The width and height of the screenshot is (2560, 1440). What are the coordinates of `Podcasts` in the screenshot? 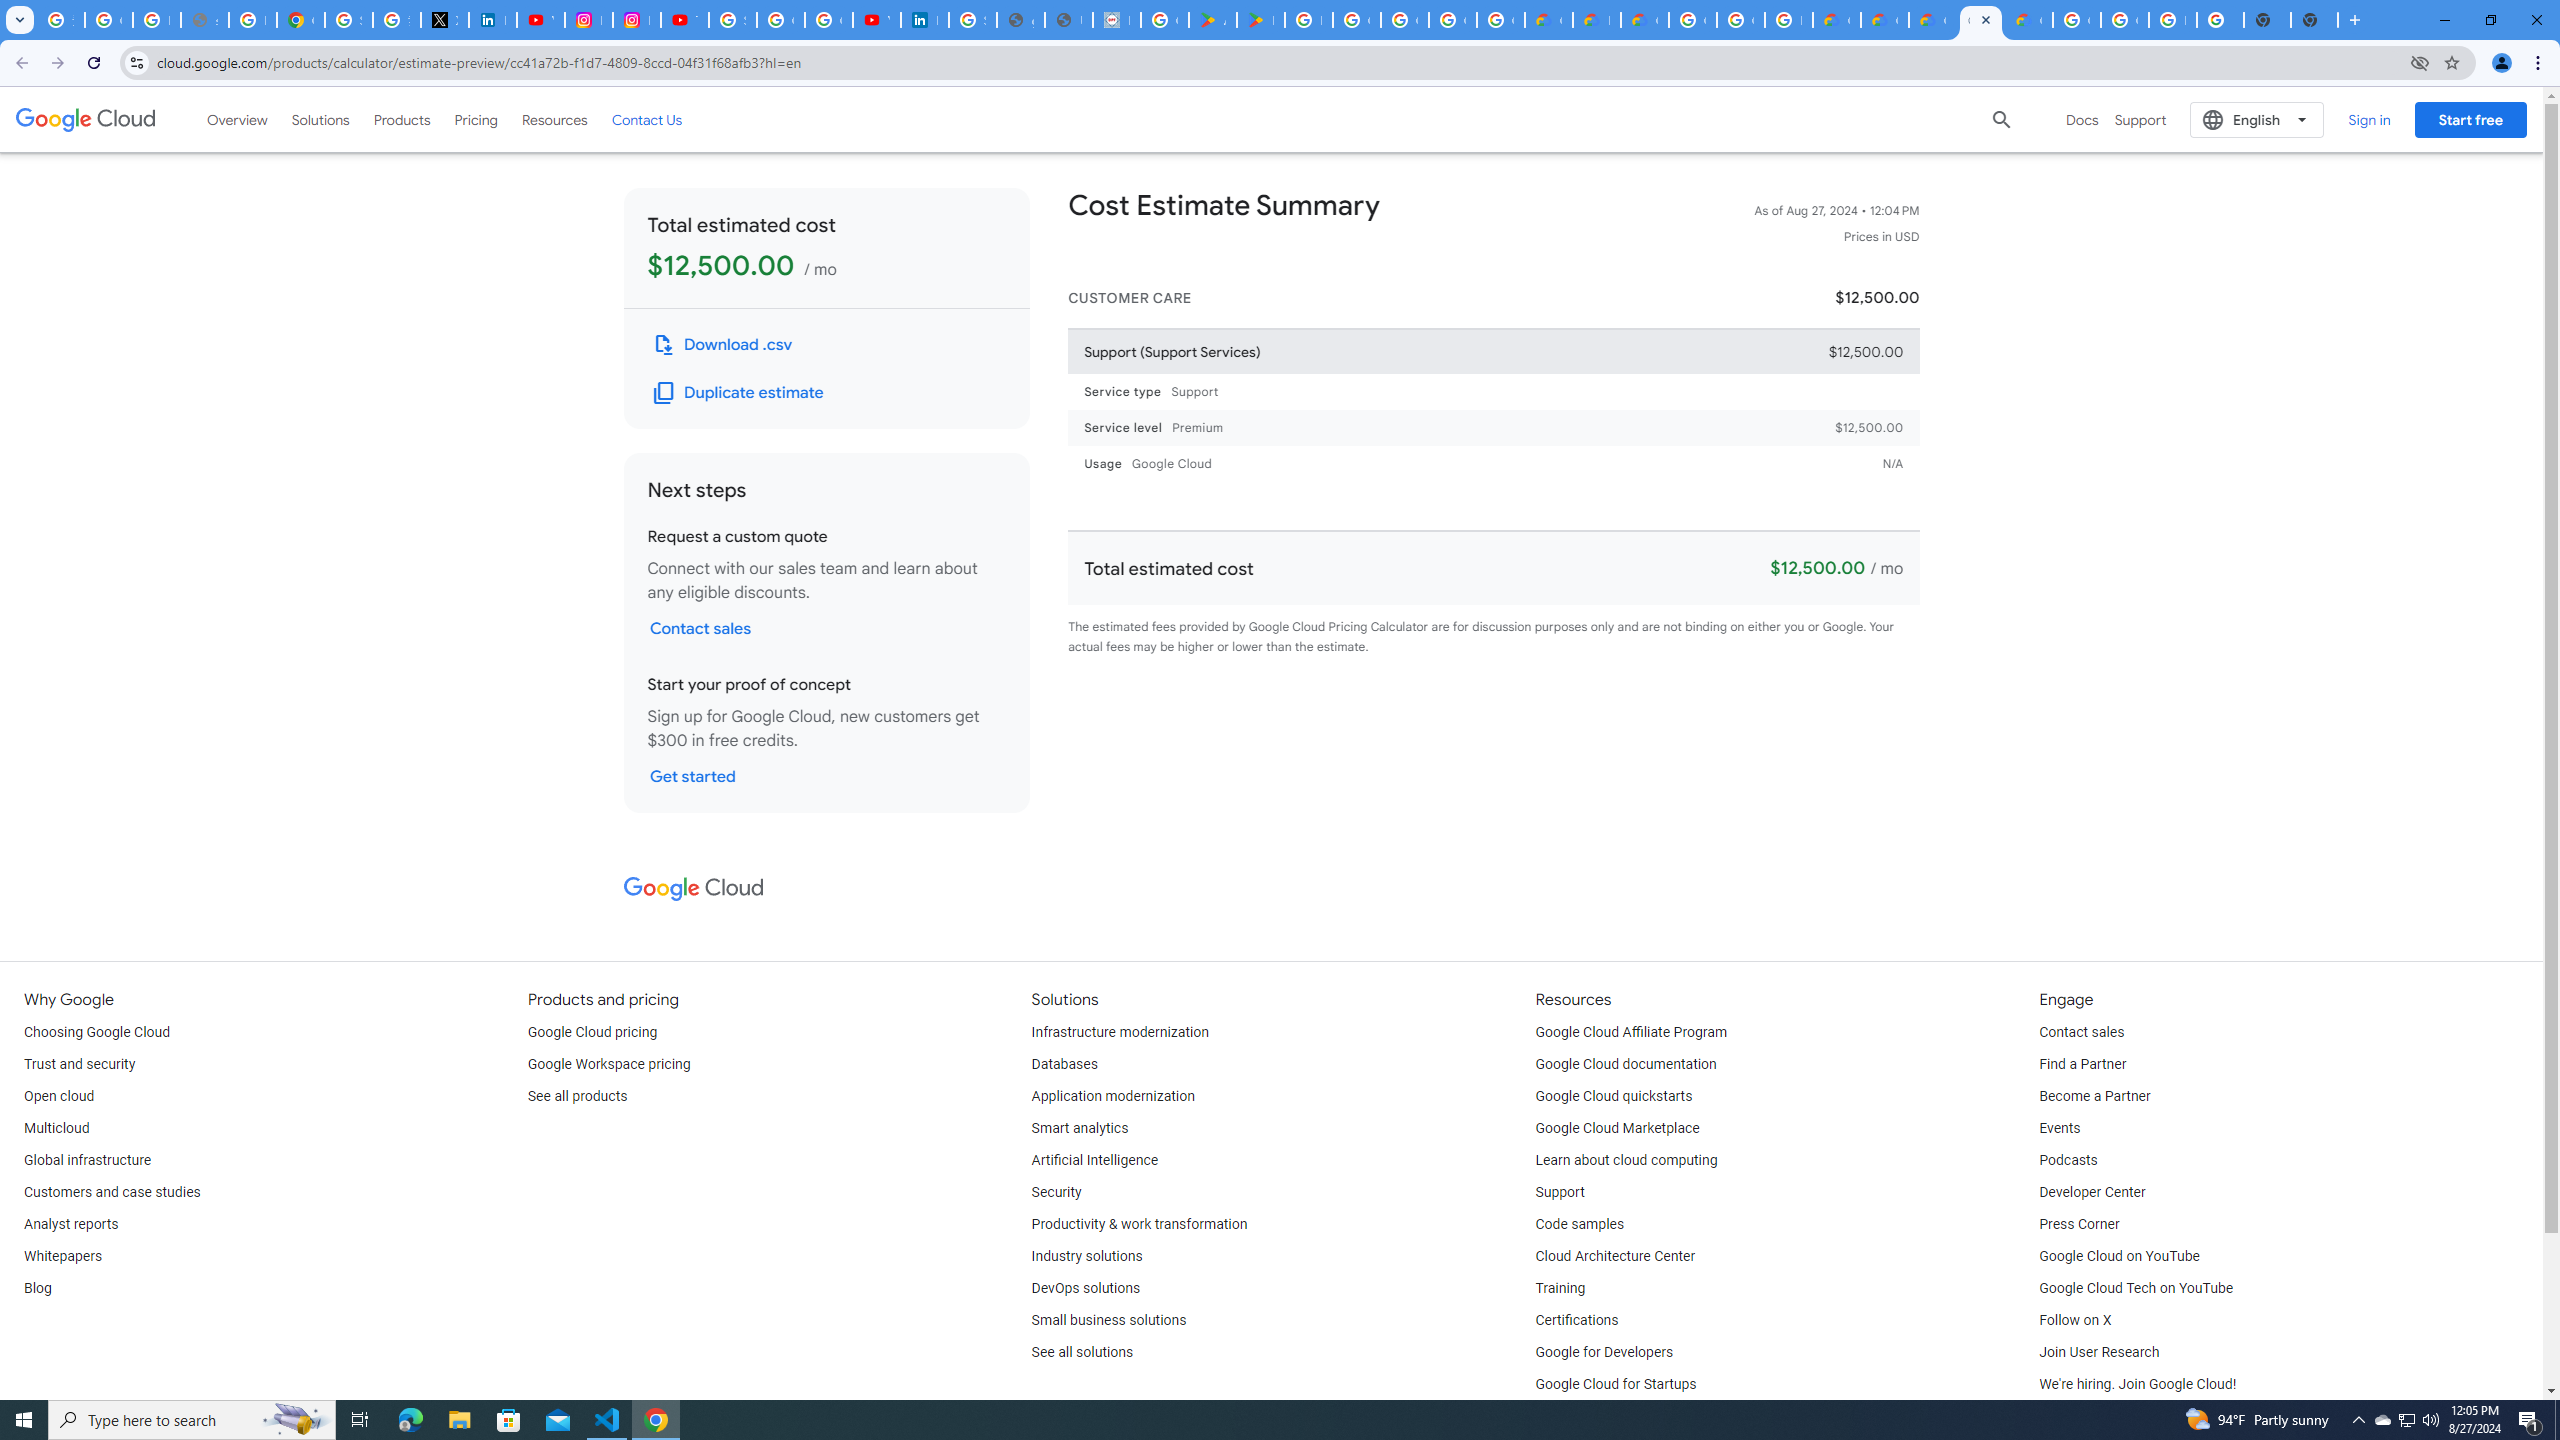 It's located at (2068, 1160).